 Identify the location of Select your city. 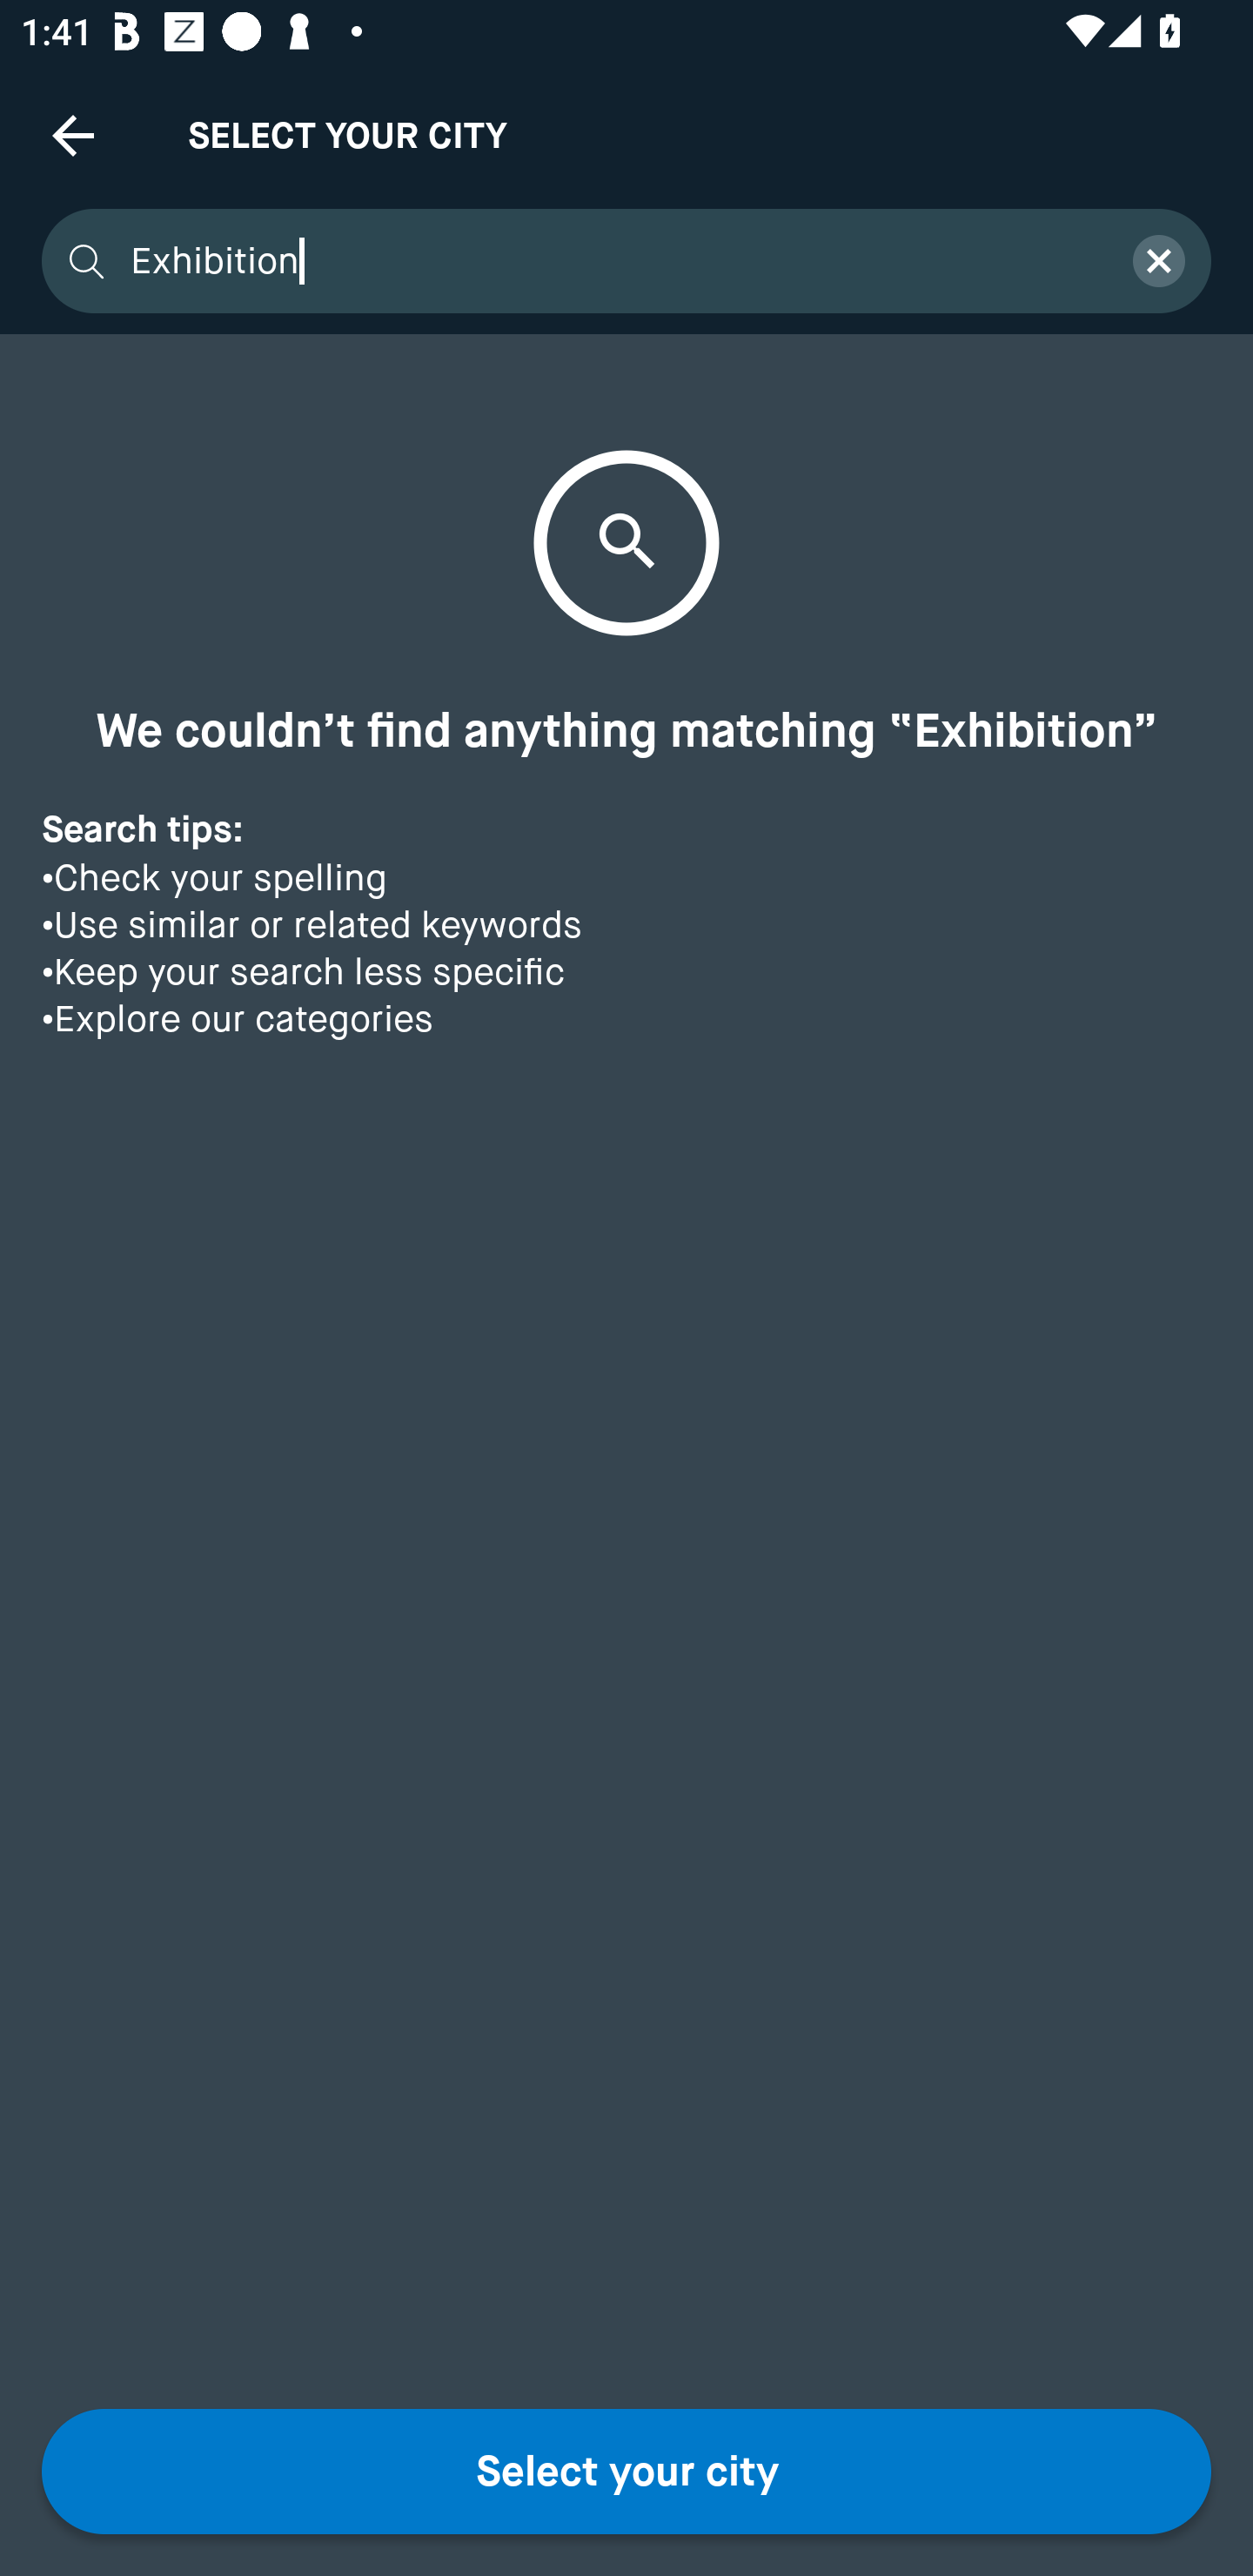
(626, 2472).